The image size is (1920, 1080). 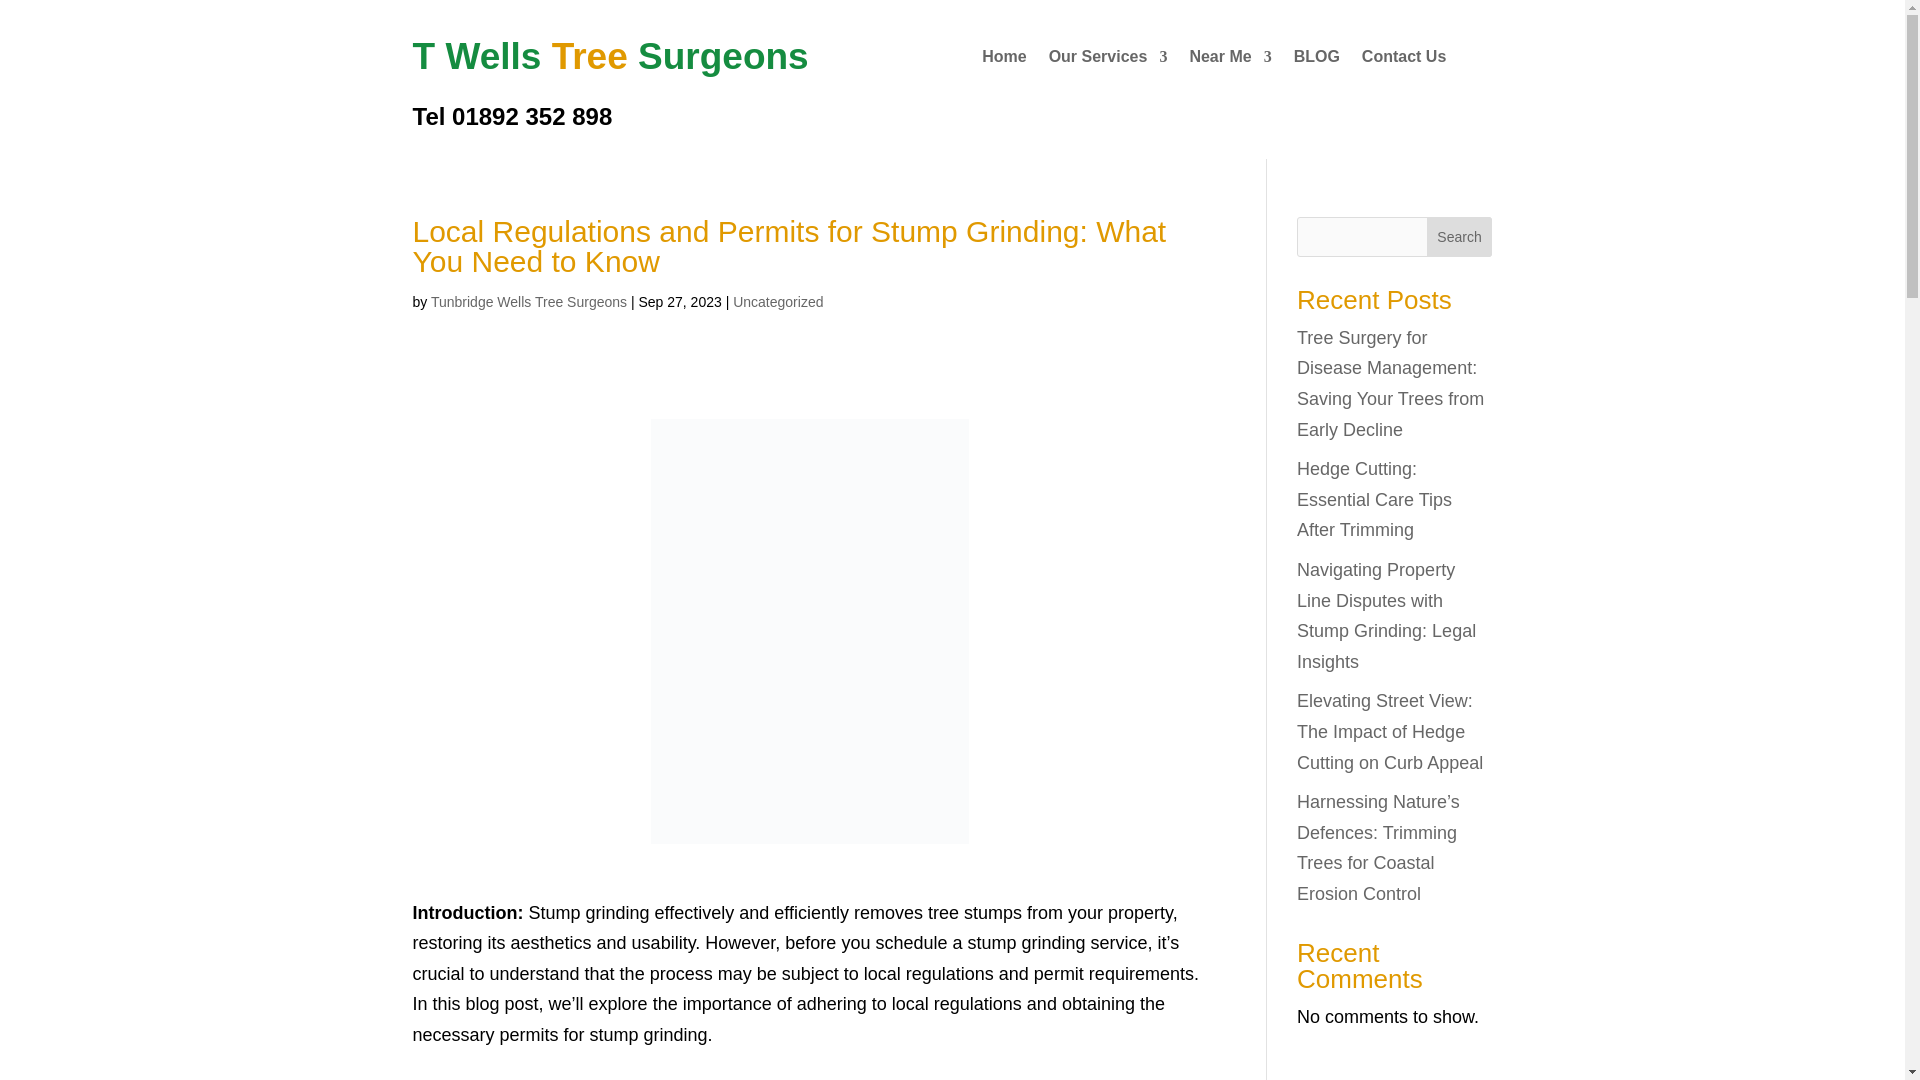 What do you see at coordinates (528, 301) in the screenshot?
I see `Posts by Tunbridge Wells Tree Surgeons` at bounding box center [528, 301].